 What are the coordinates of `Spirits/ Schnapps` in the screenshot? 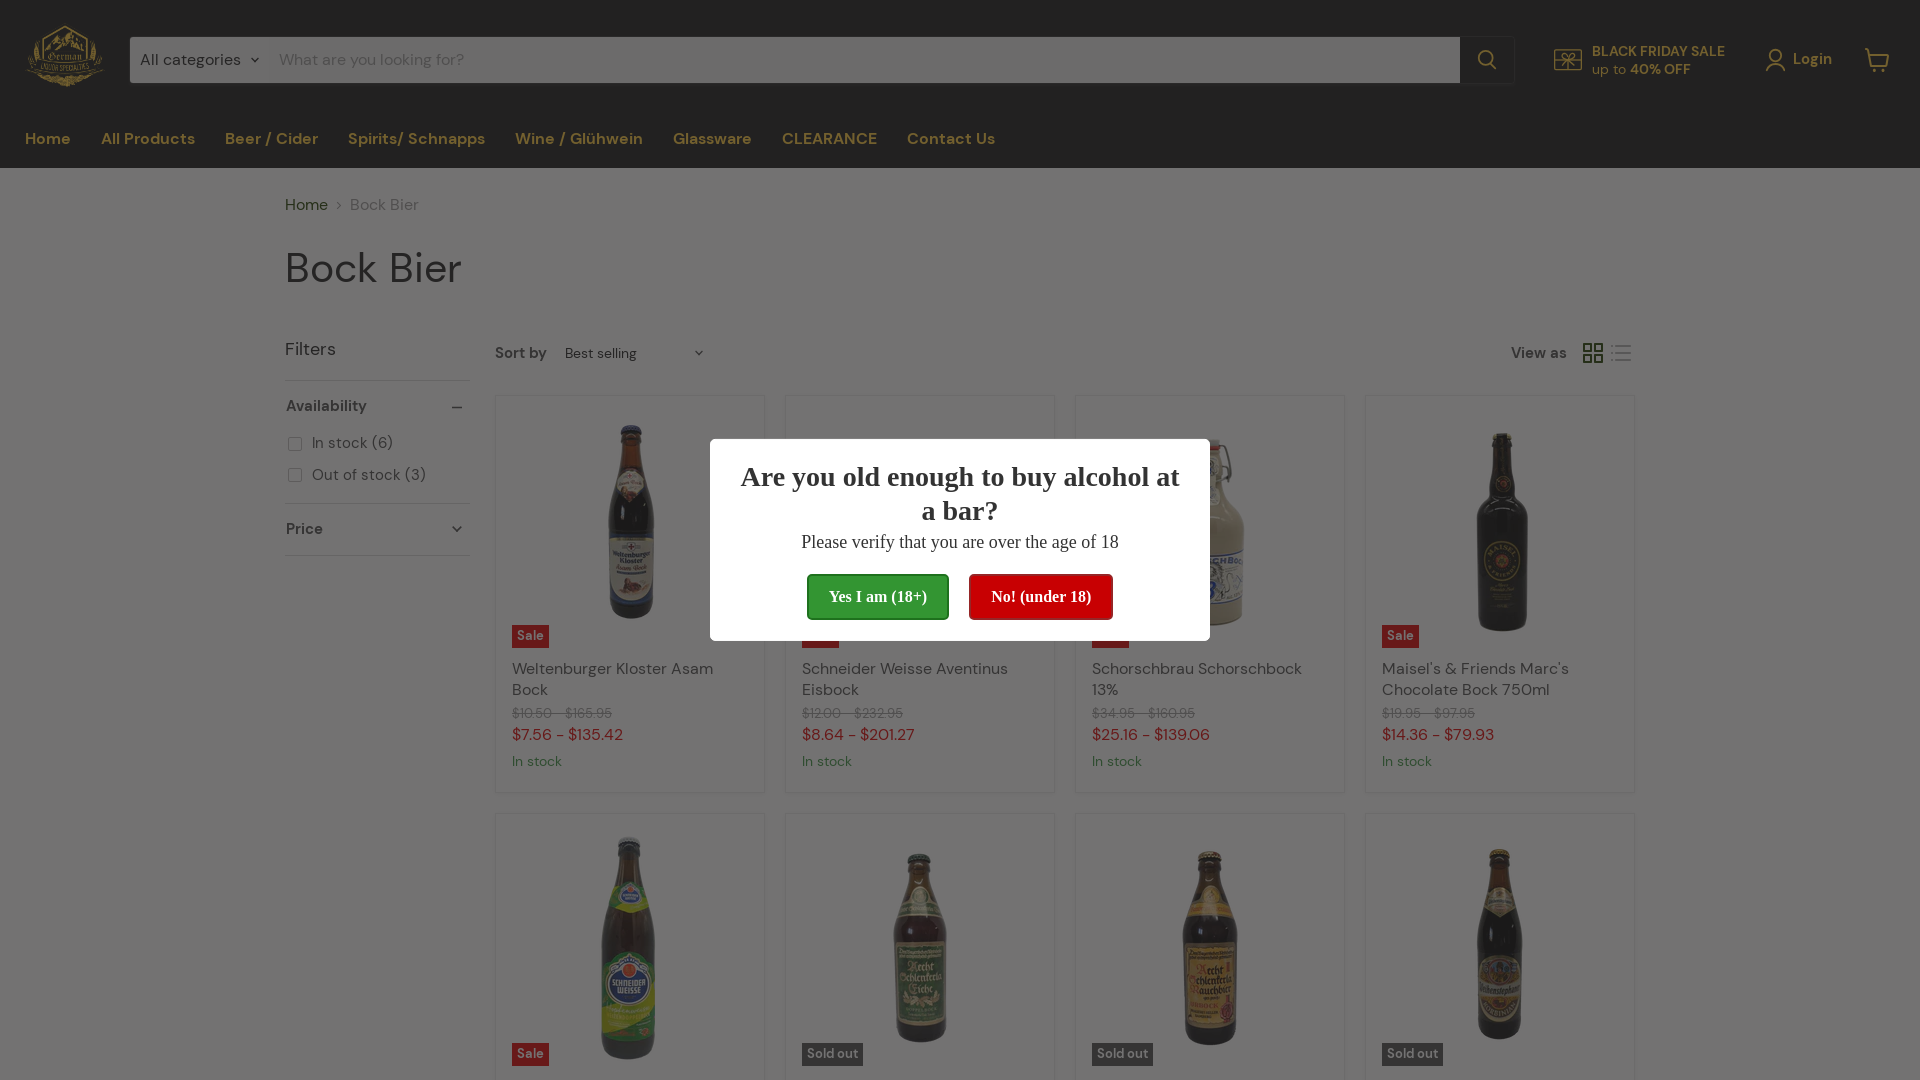 It's located at (416, 139).